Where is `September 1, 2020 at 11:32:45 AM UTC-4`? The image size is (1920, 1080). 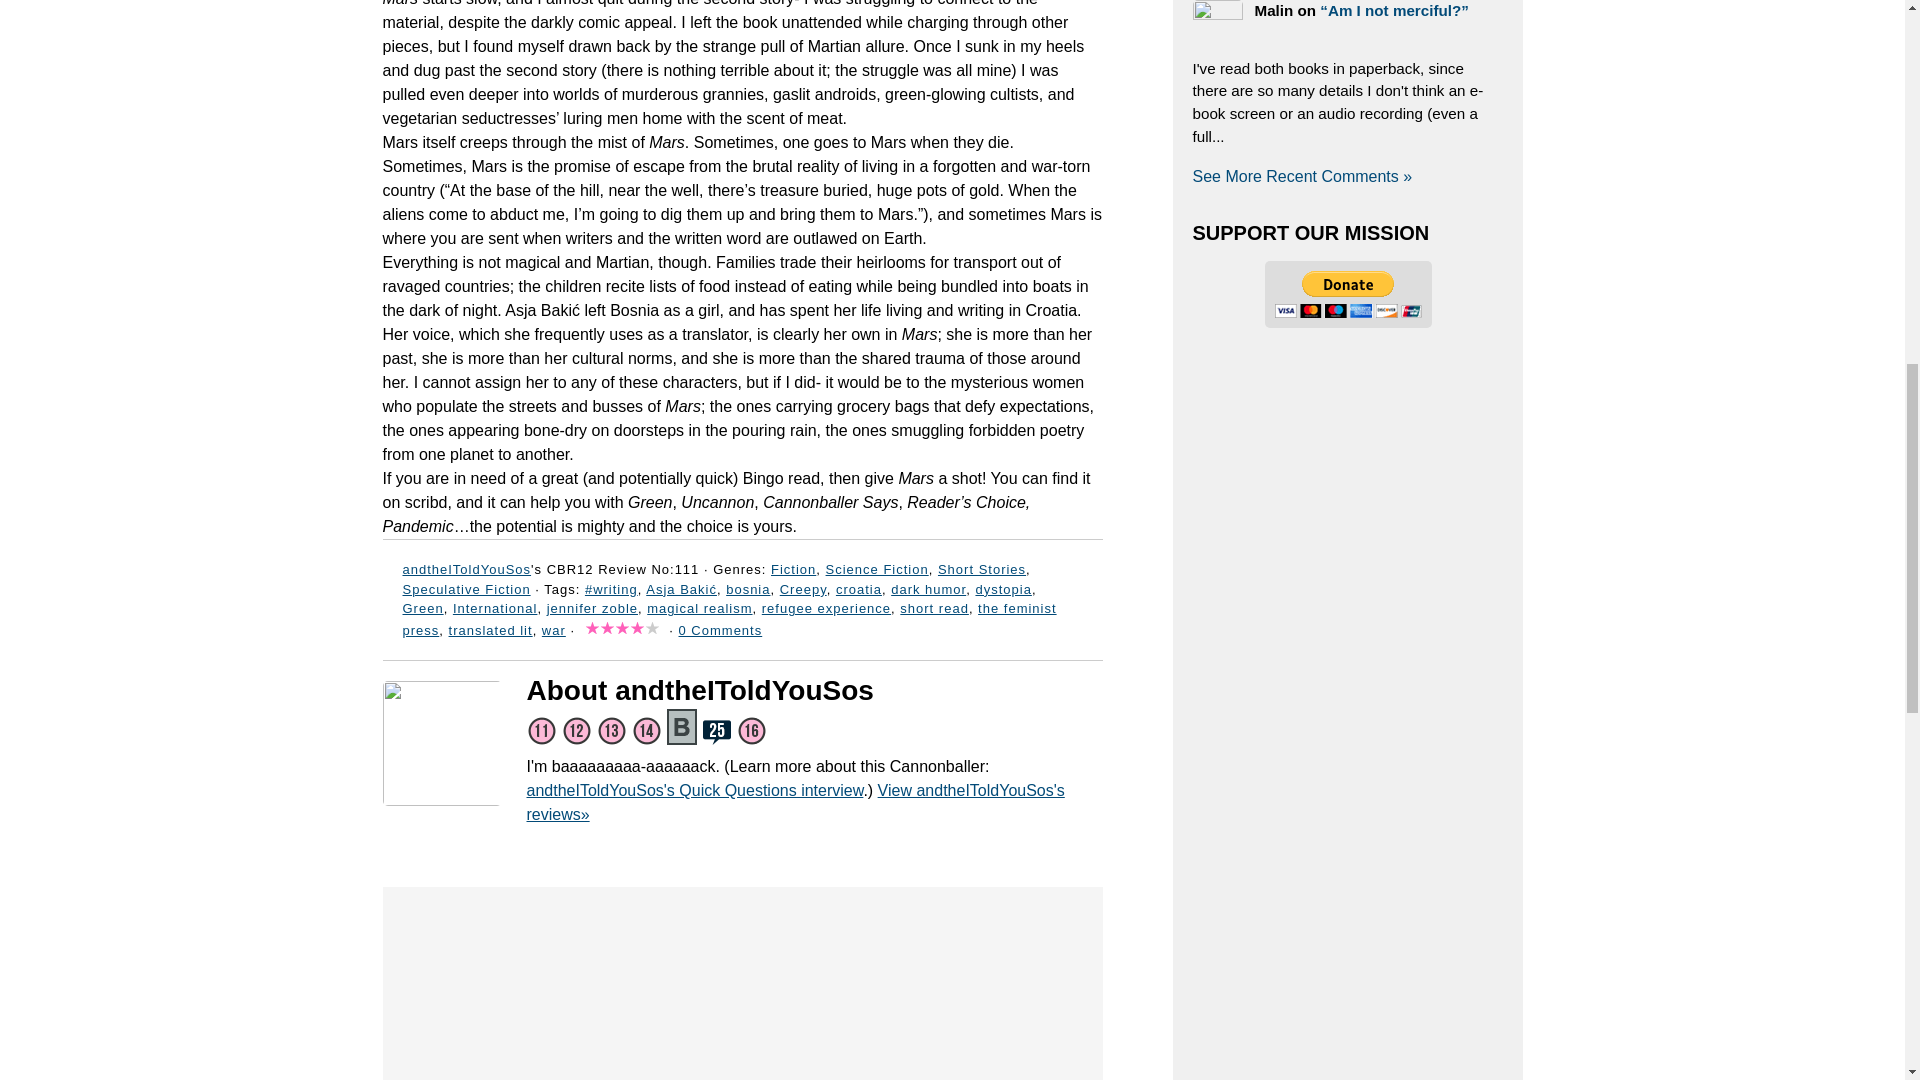 September 1, 2020 at 11:32:45 AM UTC-4 is located at coordinates (742, 358).